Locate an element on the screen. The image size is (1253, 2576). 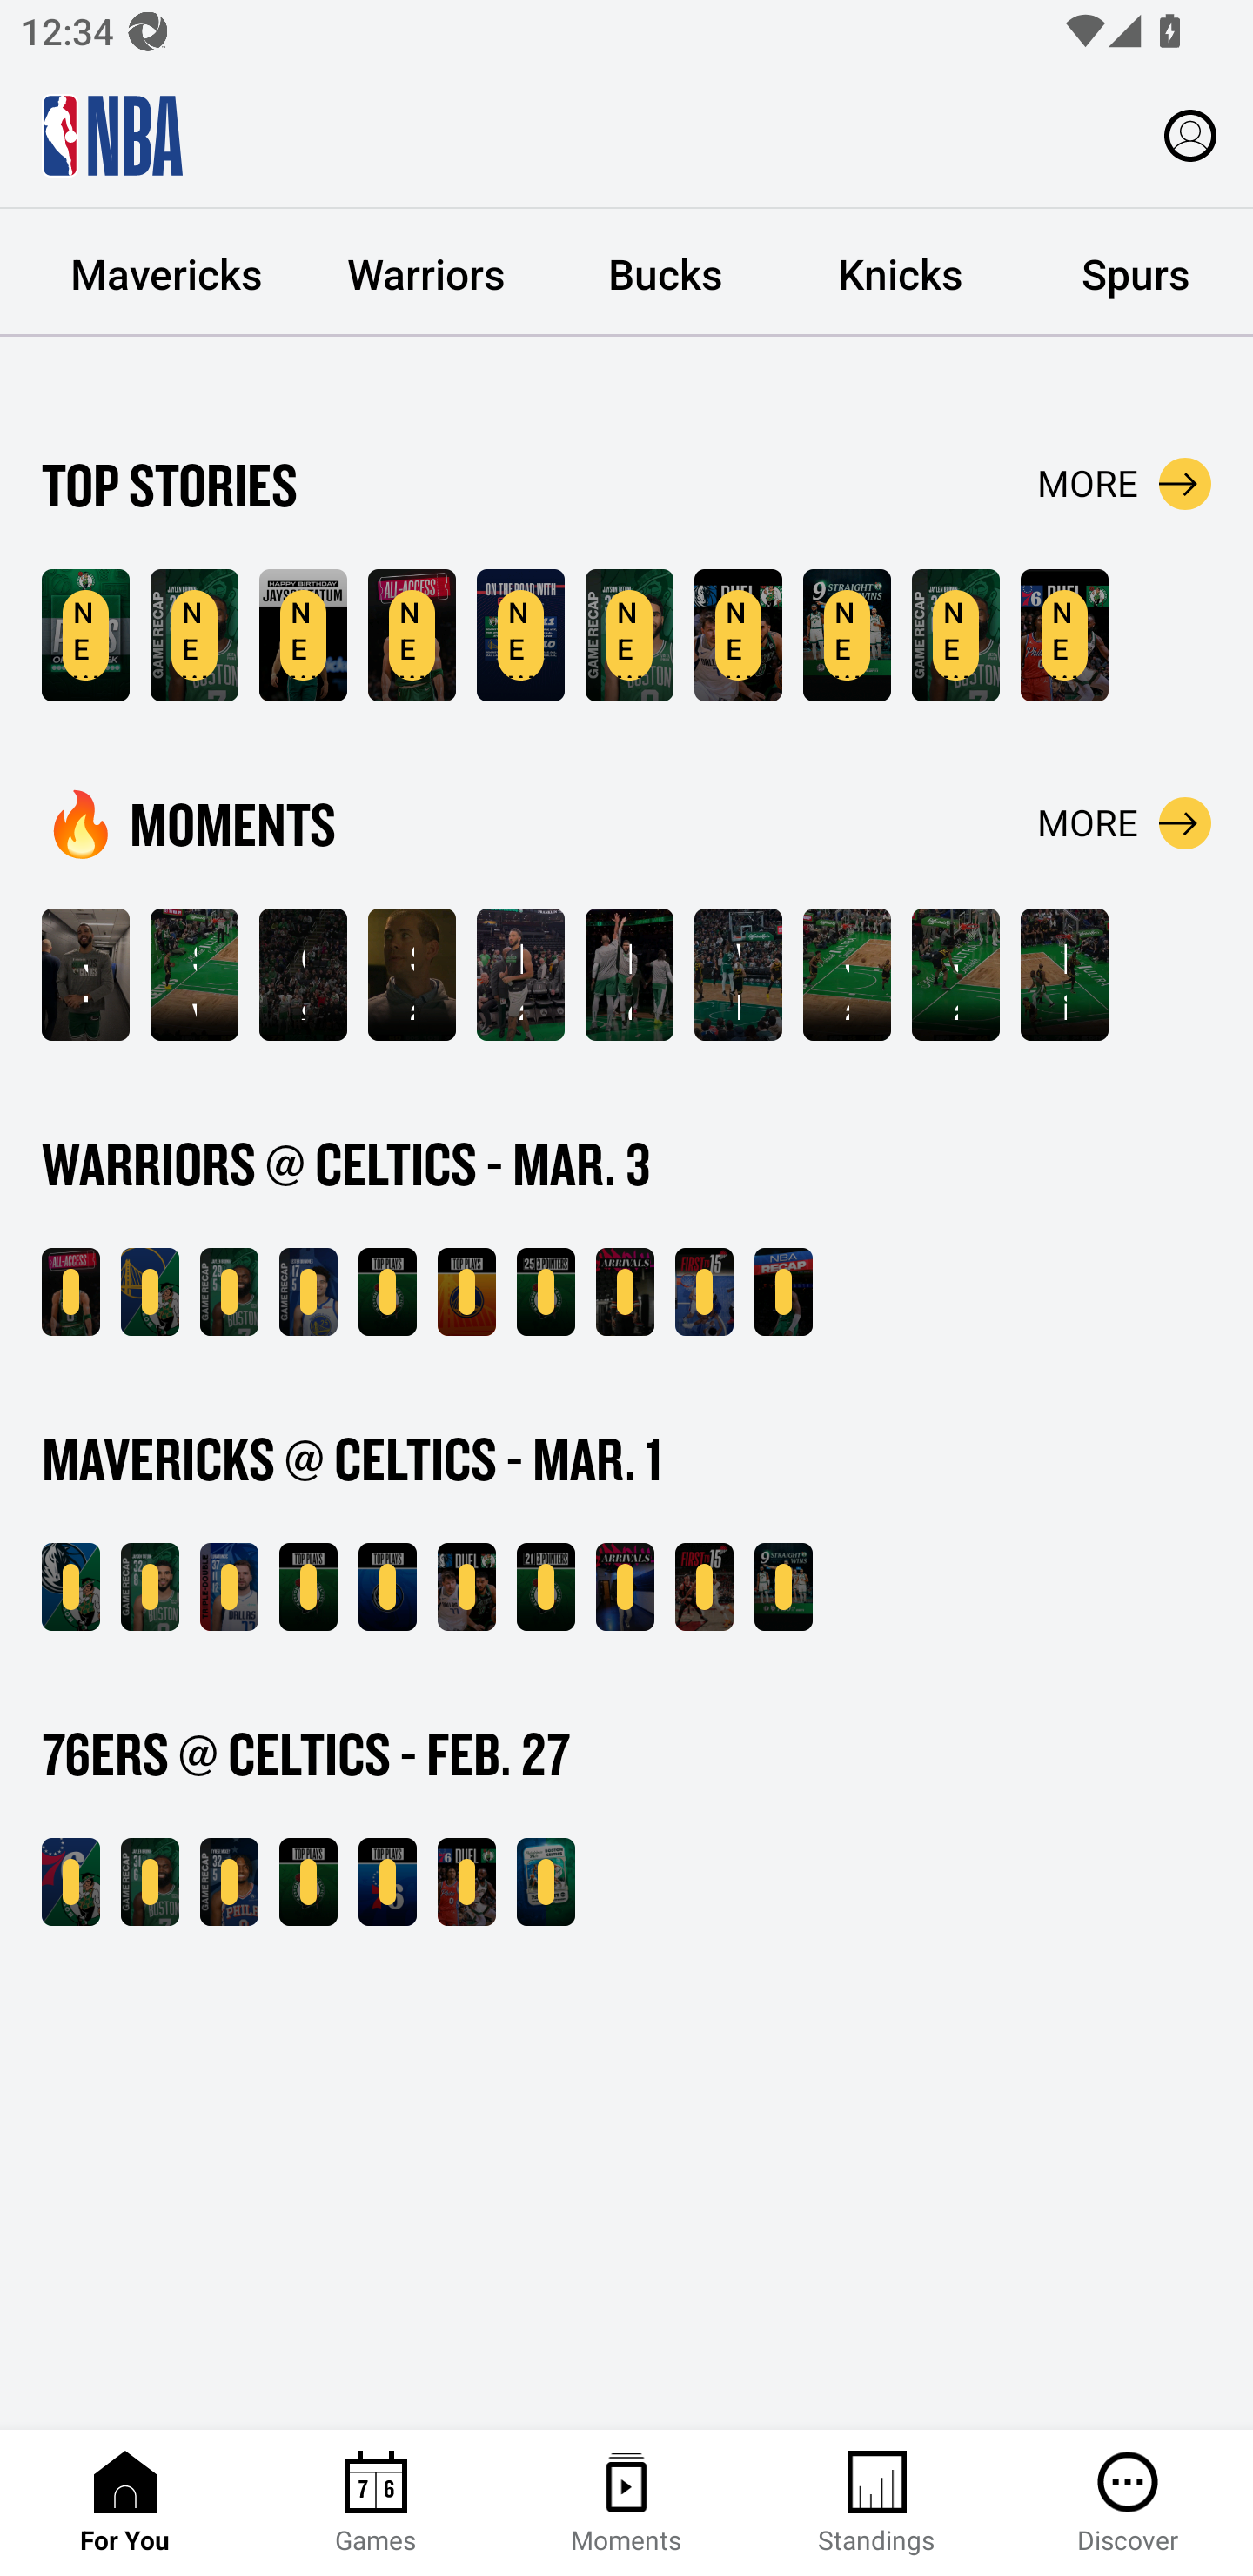
NEW BOS 138, DAL 110 - Mar 1 is located at coordinates (70, 1587).